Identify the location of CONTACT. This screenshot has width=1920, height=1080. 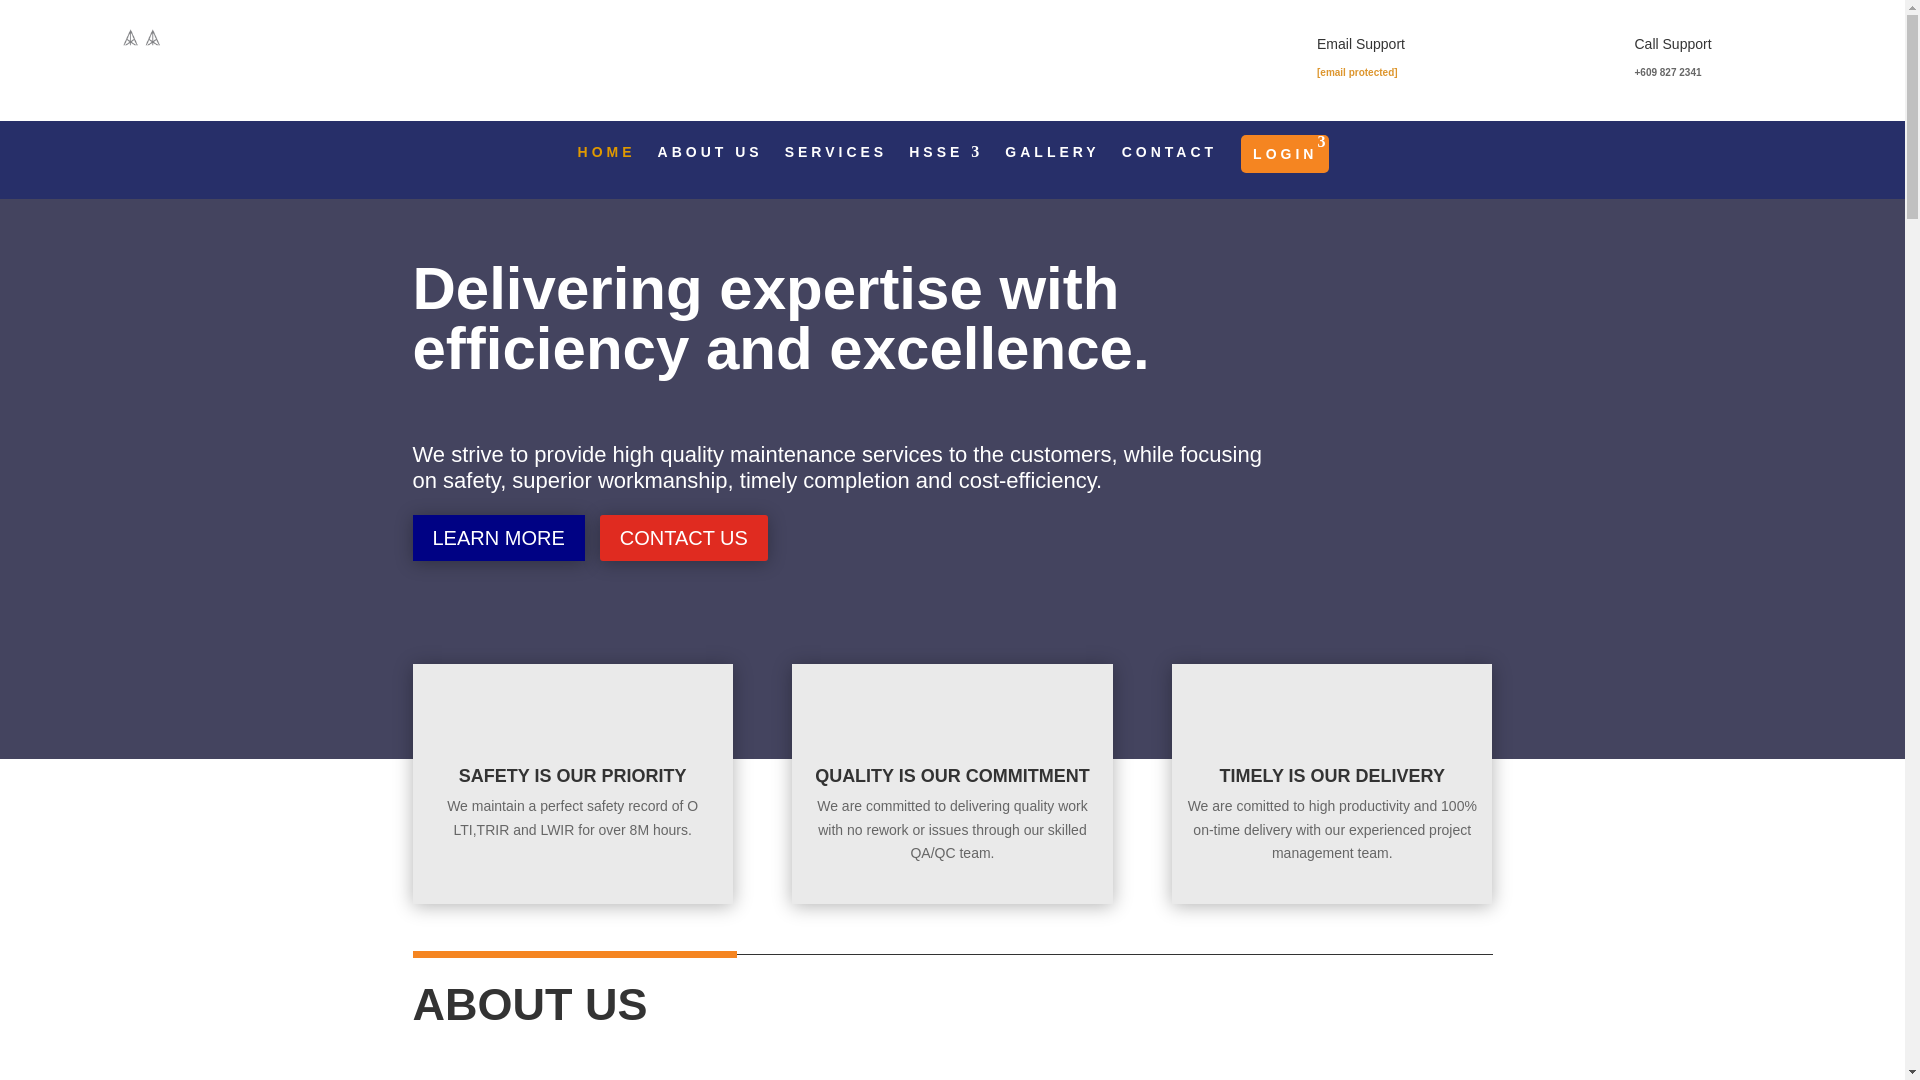
(1169, 163).